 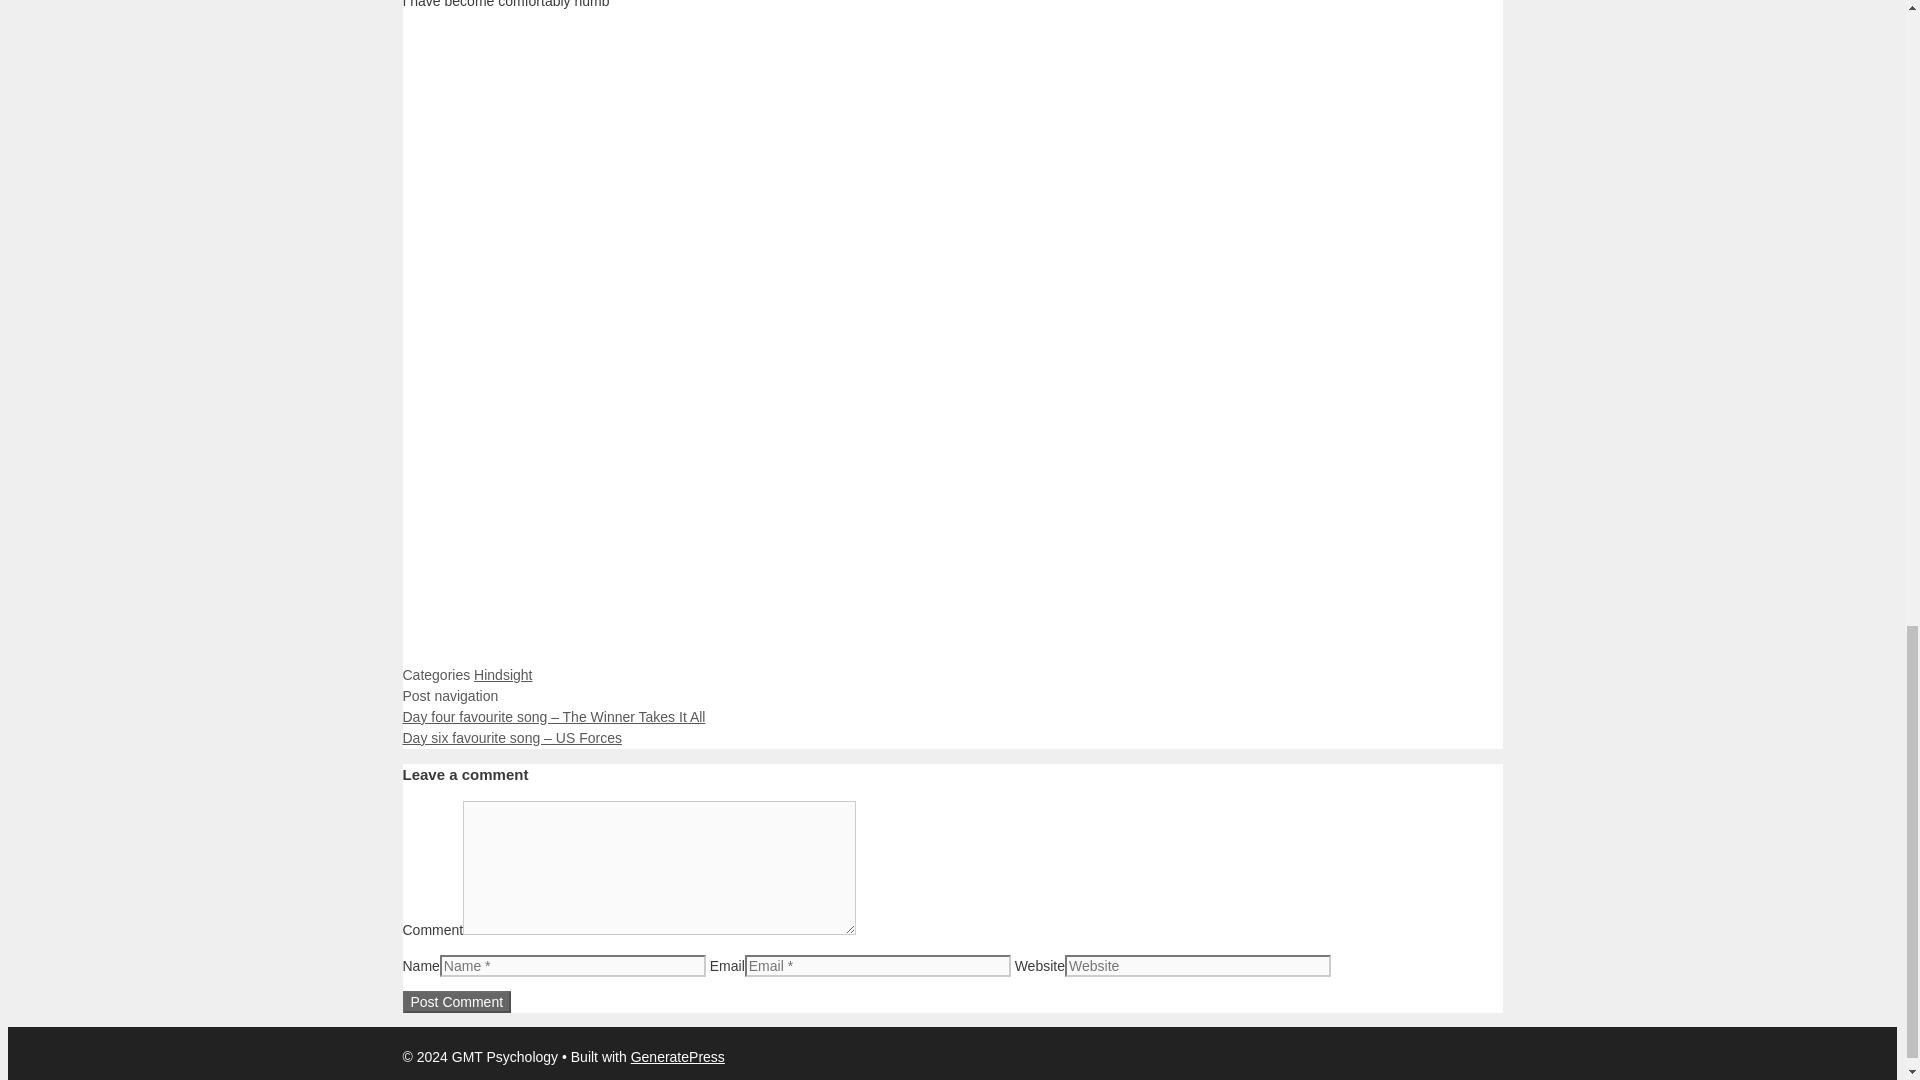 I want to click on Hindsight, so click(x=502, y=674).